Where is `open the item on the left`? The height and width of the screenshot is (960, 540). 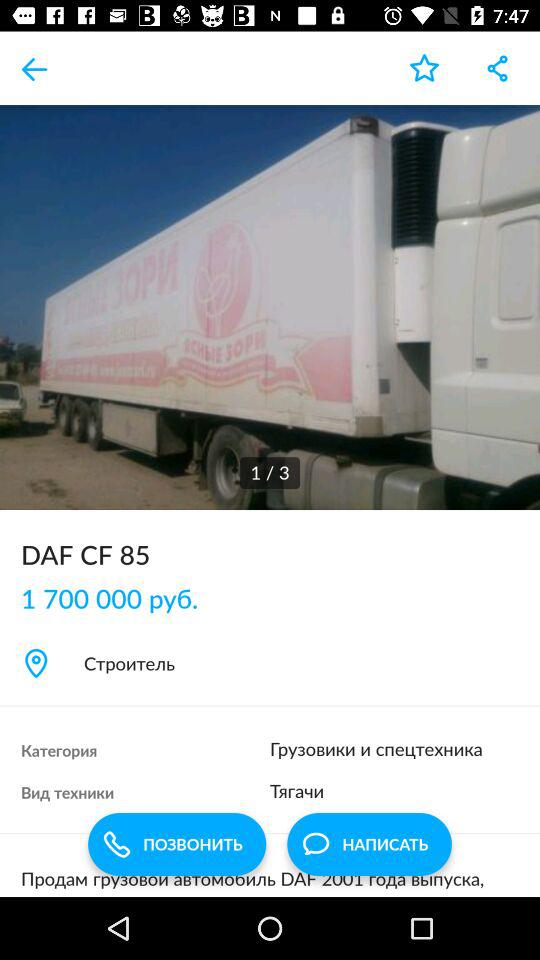 open the item on the left is located at coordinates (120, 598).